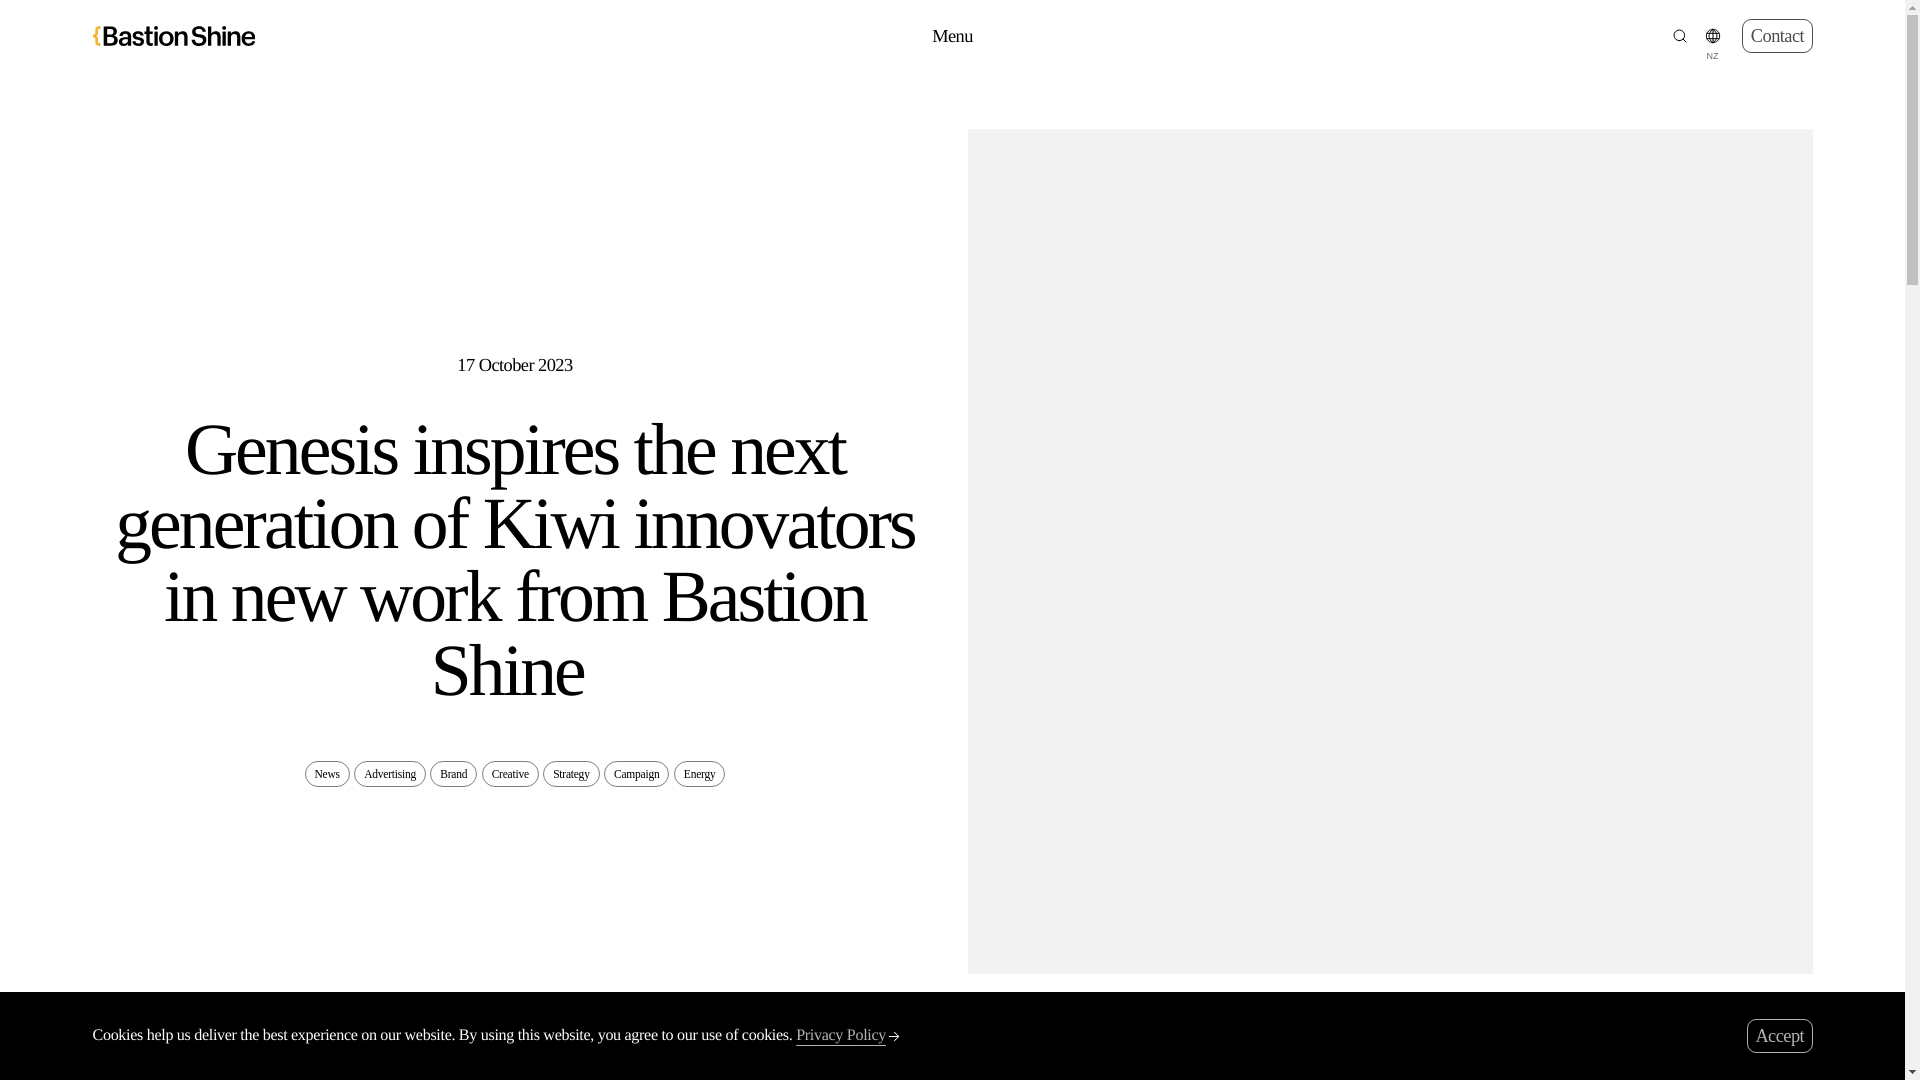 The image size is (1920, 1080). I want to click on Brand, so click(453, 774).